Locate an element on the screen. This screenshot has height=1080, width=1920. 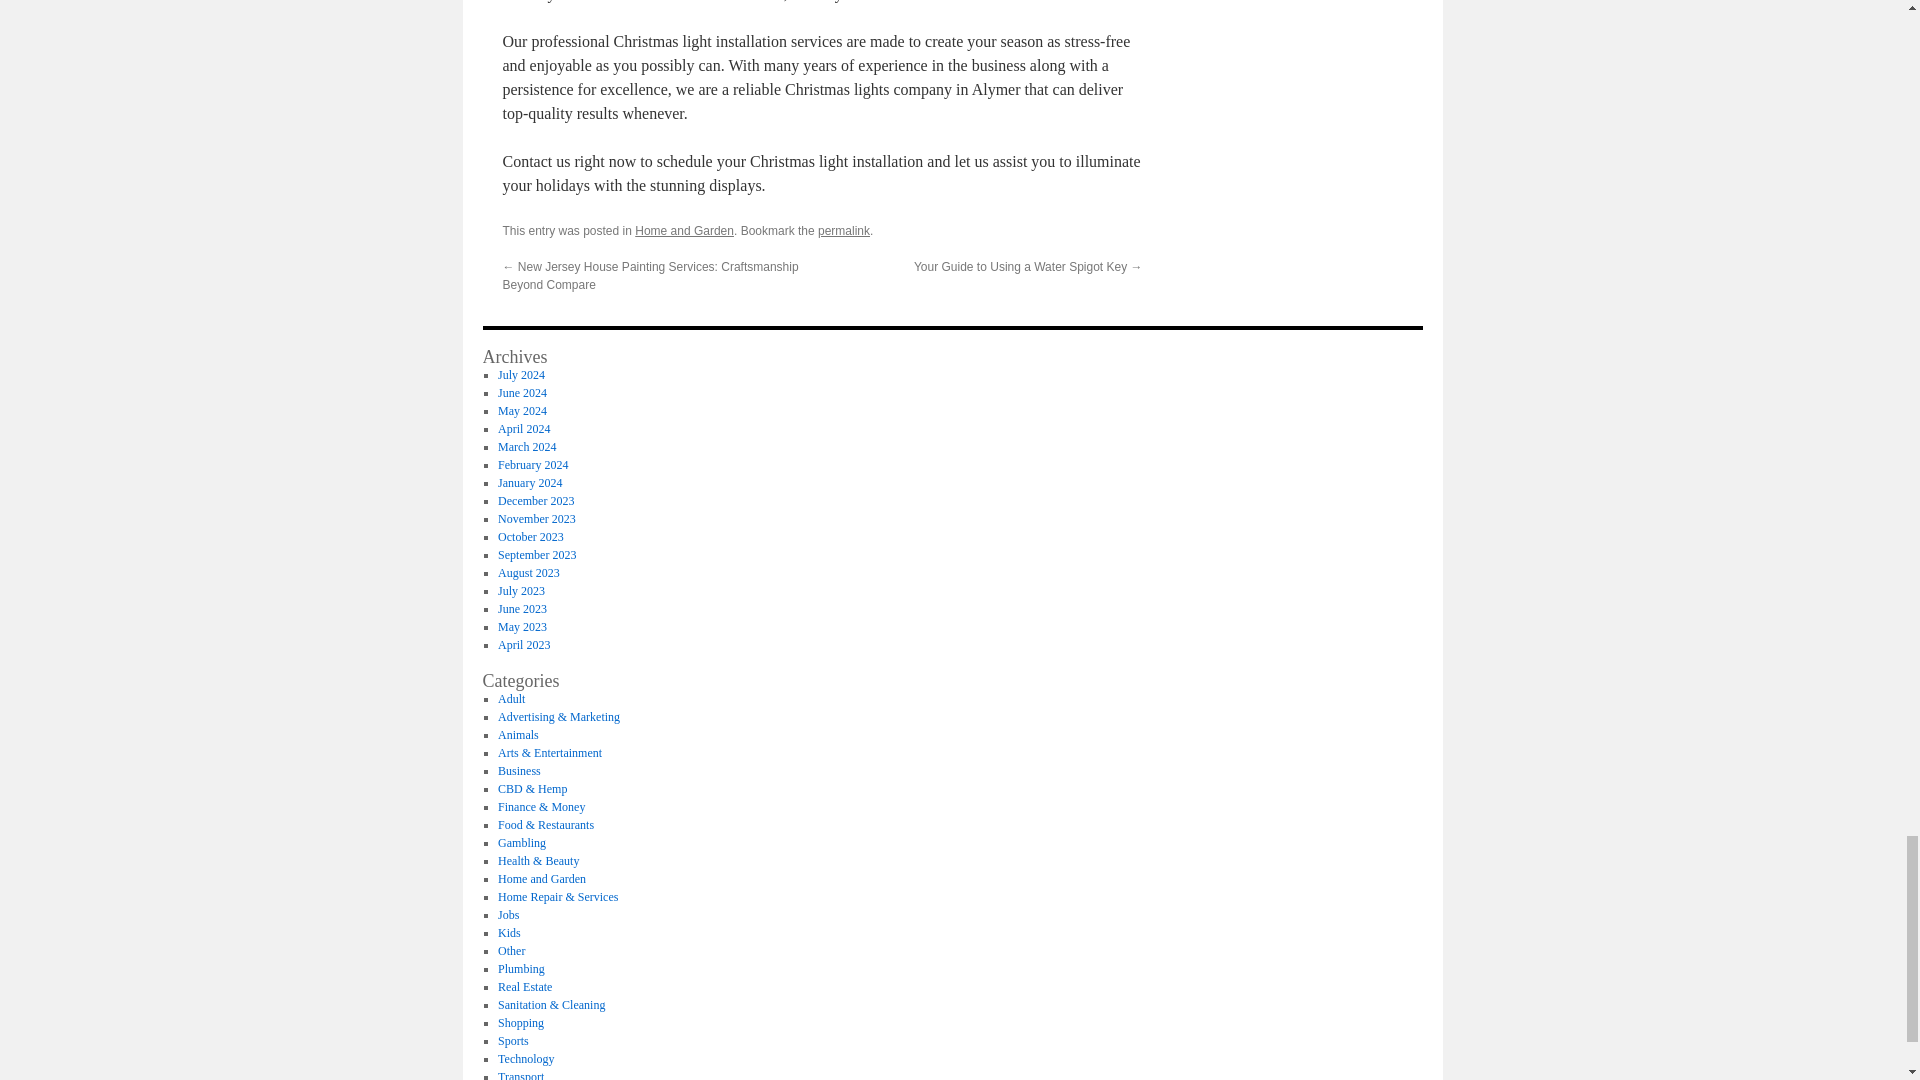
Home and Garden is located at coordinates (684, 230).